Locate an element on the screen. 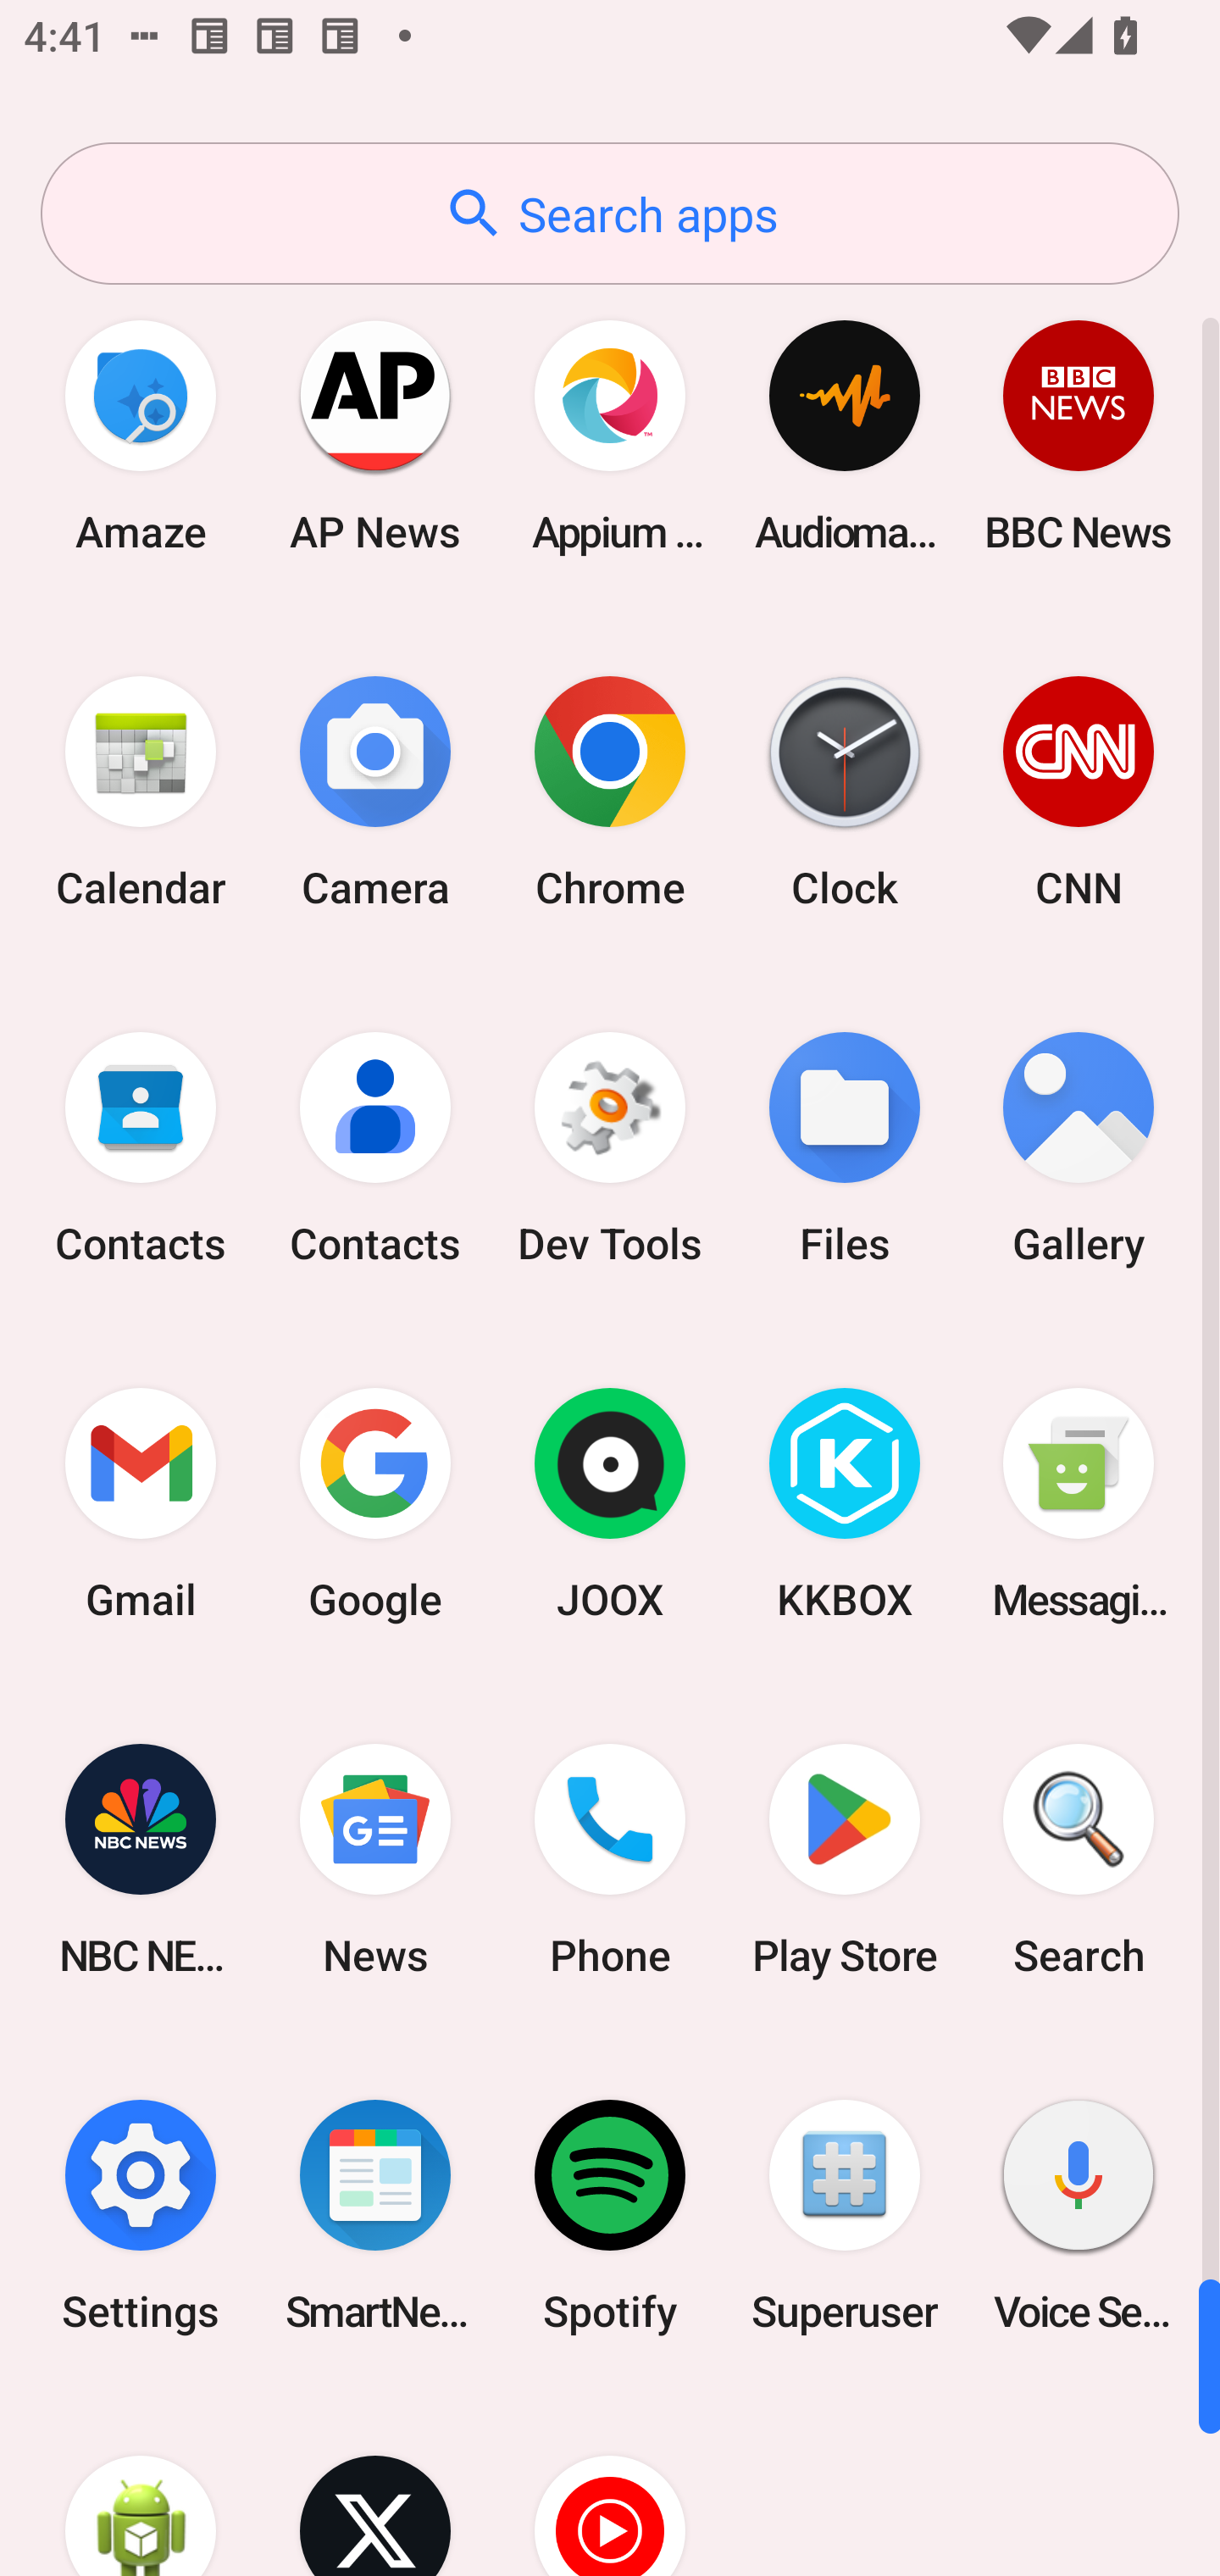 The height and width of the screenshot is (2576, 1220). KKBOX is located at coordinates (844, 1504).